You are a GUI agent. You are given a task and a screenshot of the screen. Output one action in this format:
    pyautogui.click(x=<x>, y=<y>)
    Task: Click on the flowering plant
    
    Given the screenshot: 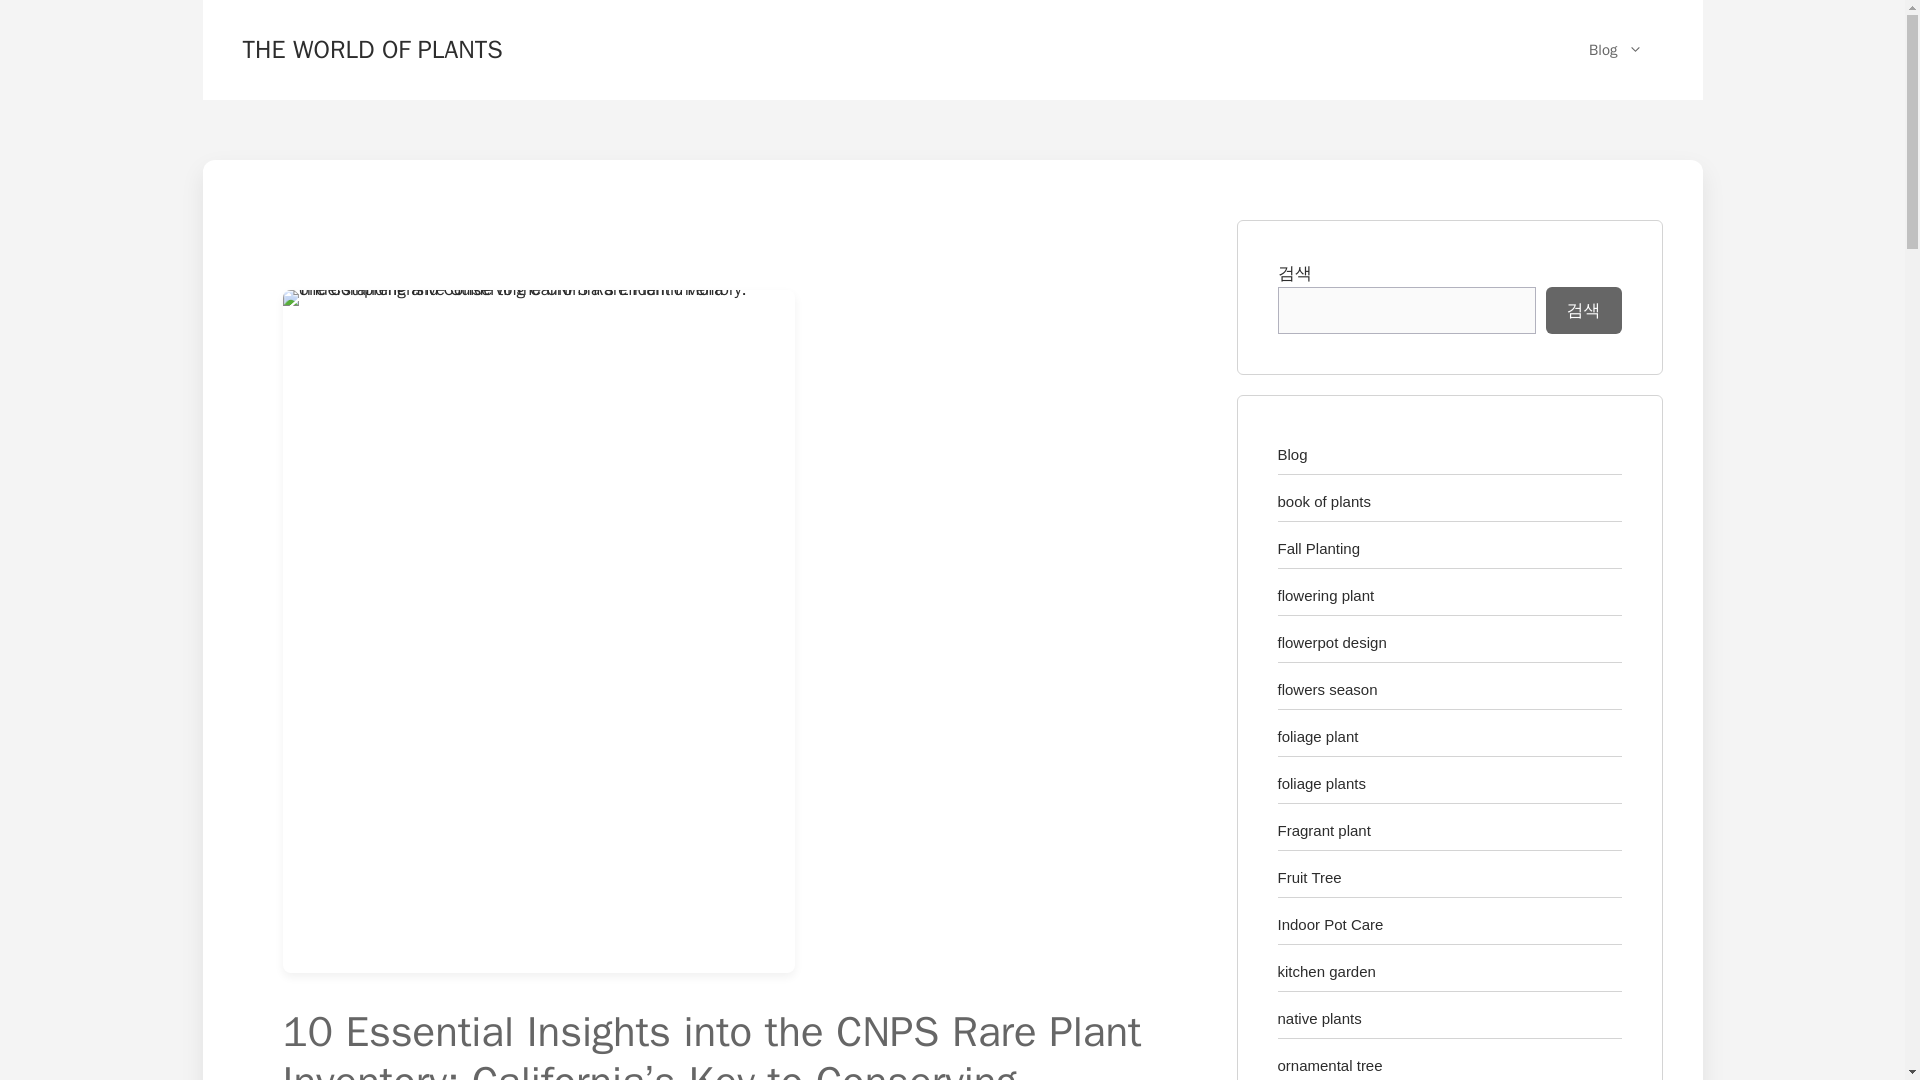 What is the action you would take?
    pyautogui.click(x=1326, y=595)
    